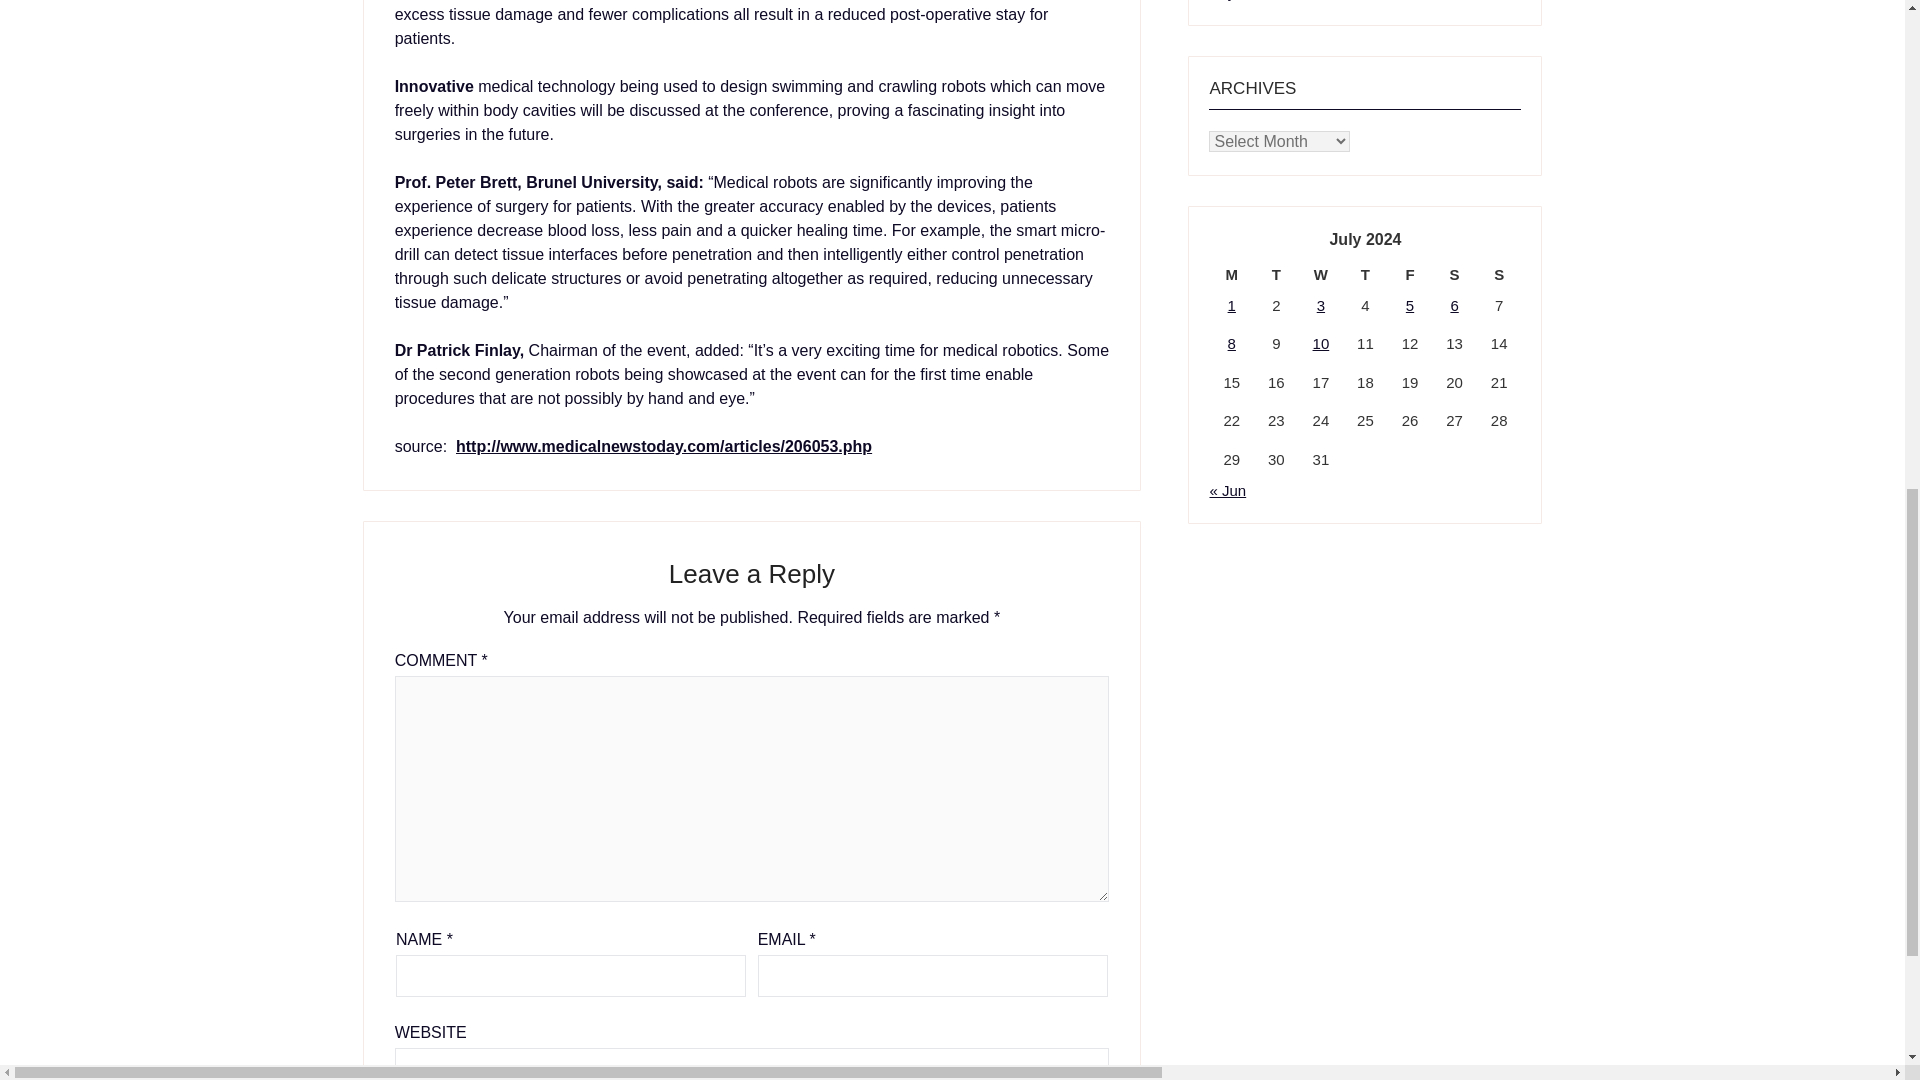 The image size is (1920, 1080). What do you see at coordinates (1231, 275) in the screenshot?
I see `Monday` at bounding box center [1231, 275].